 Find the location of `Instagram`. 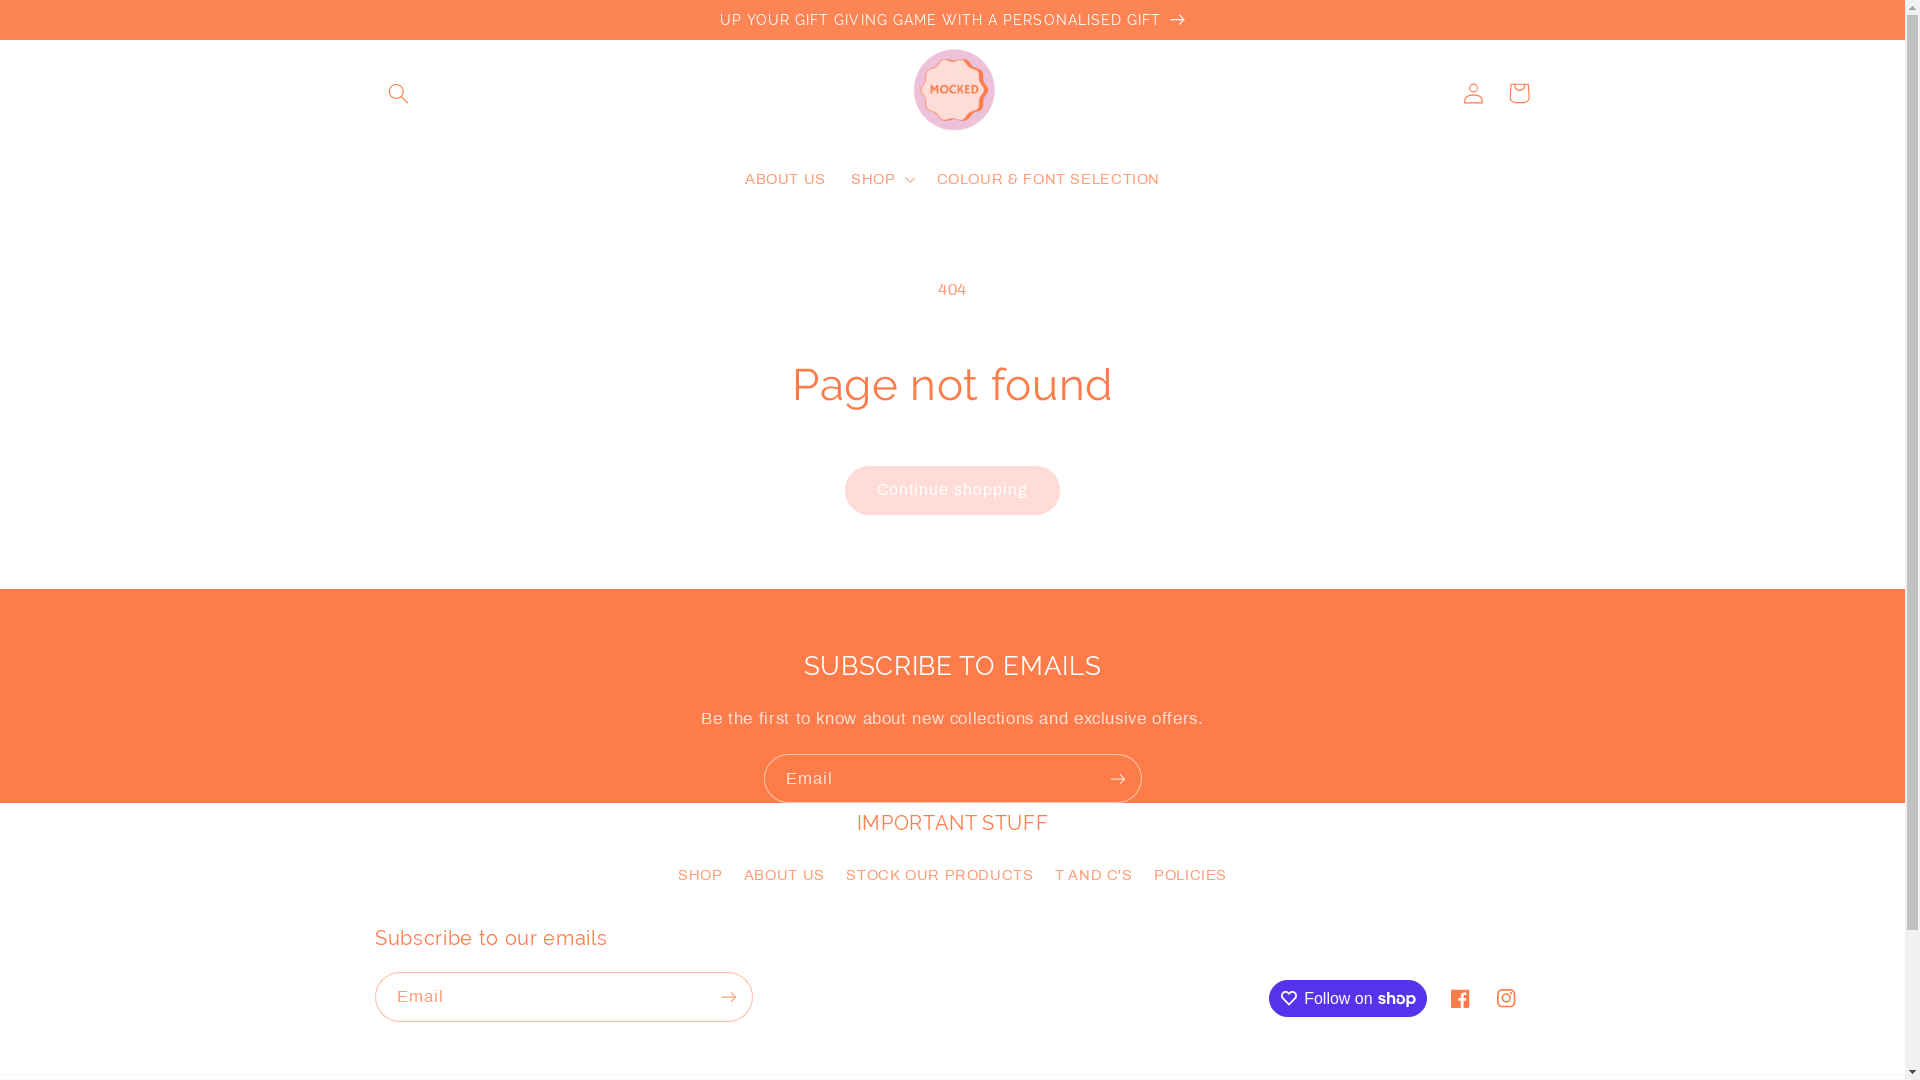

Instagram is located at coordinates (1507, 998).